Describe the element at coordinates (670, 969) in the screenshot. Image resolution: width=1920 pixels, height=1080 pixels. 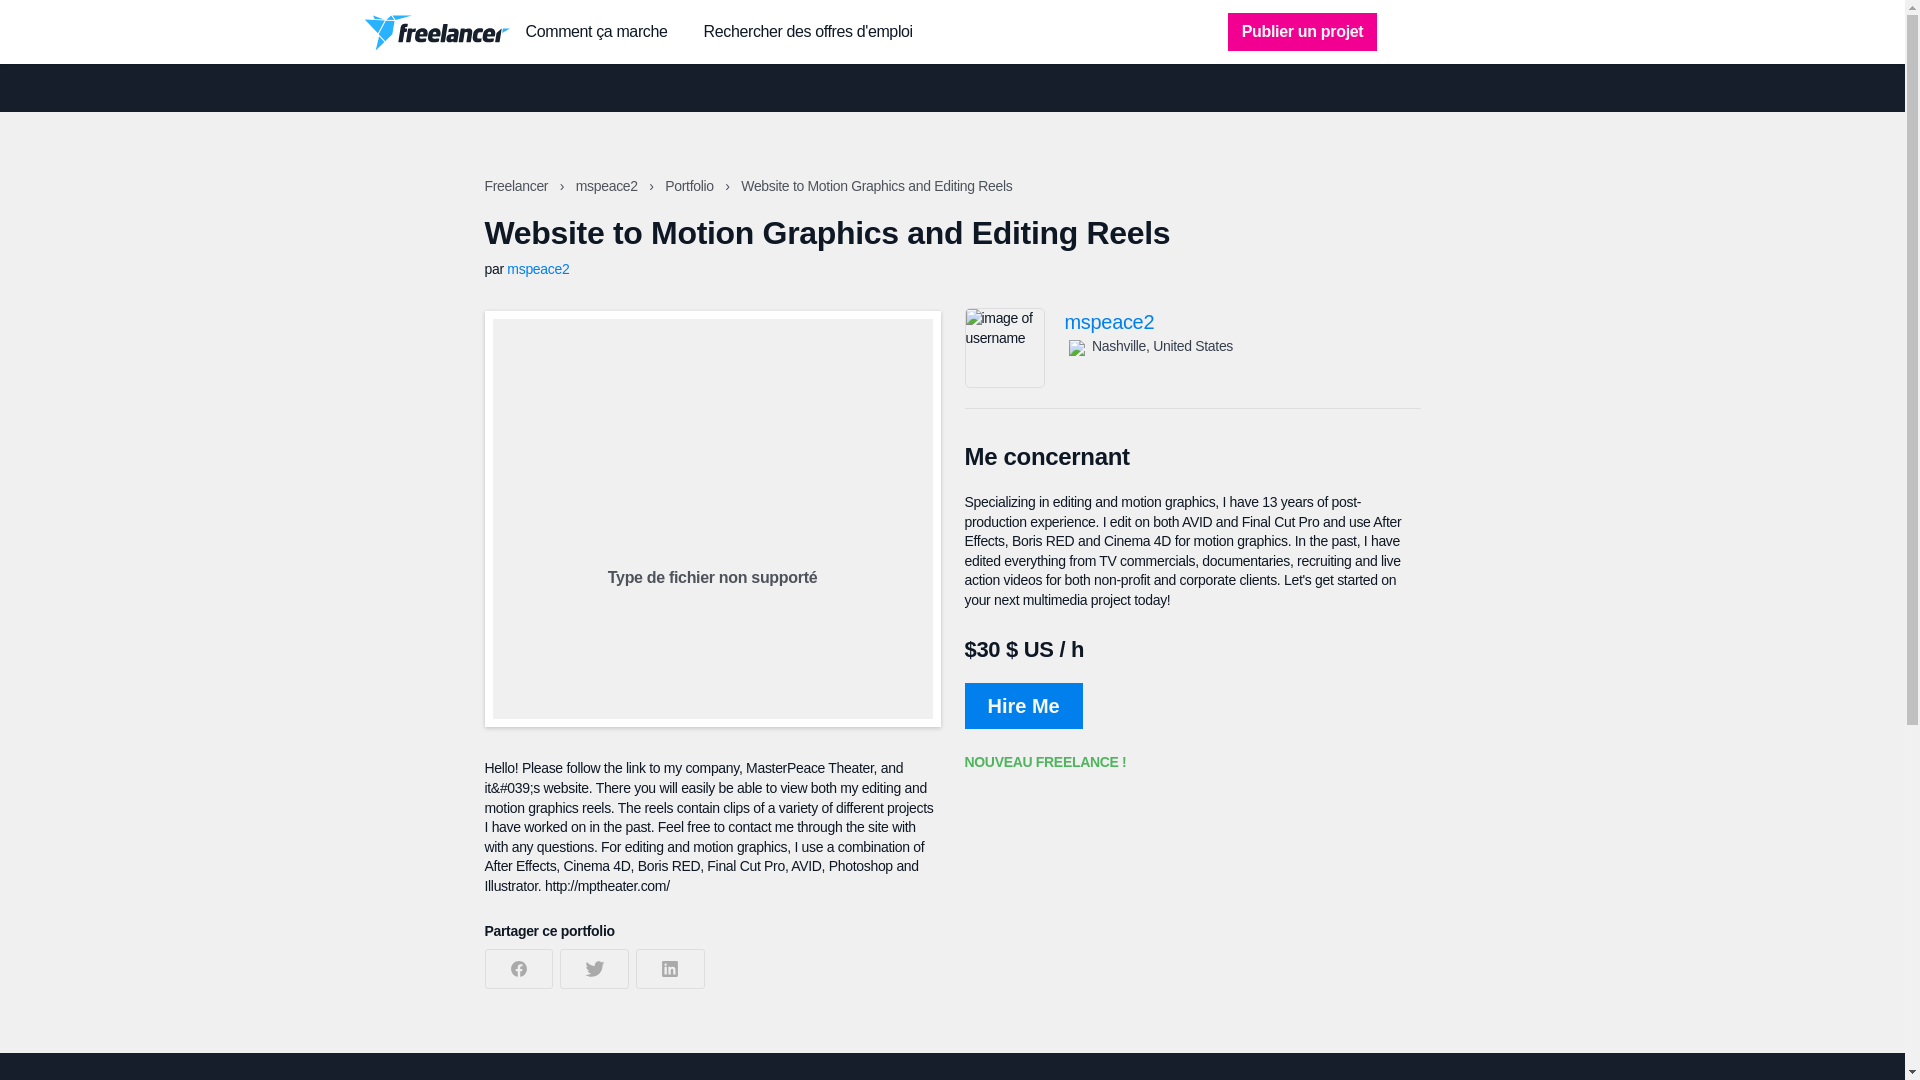
I see `Partager sur LinkedIn` at that location.